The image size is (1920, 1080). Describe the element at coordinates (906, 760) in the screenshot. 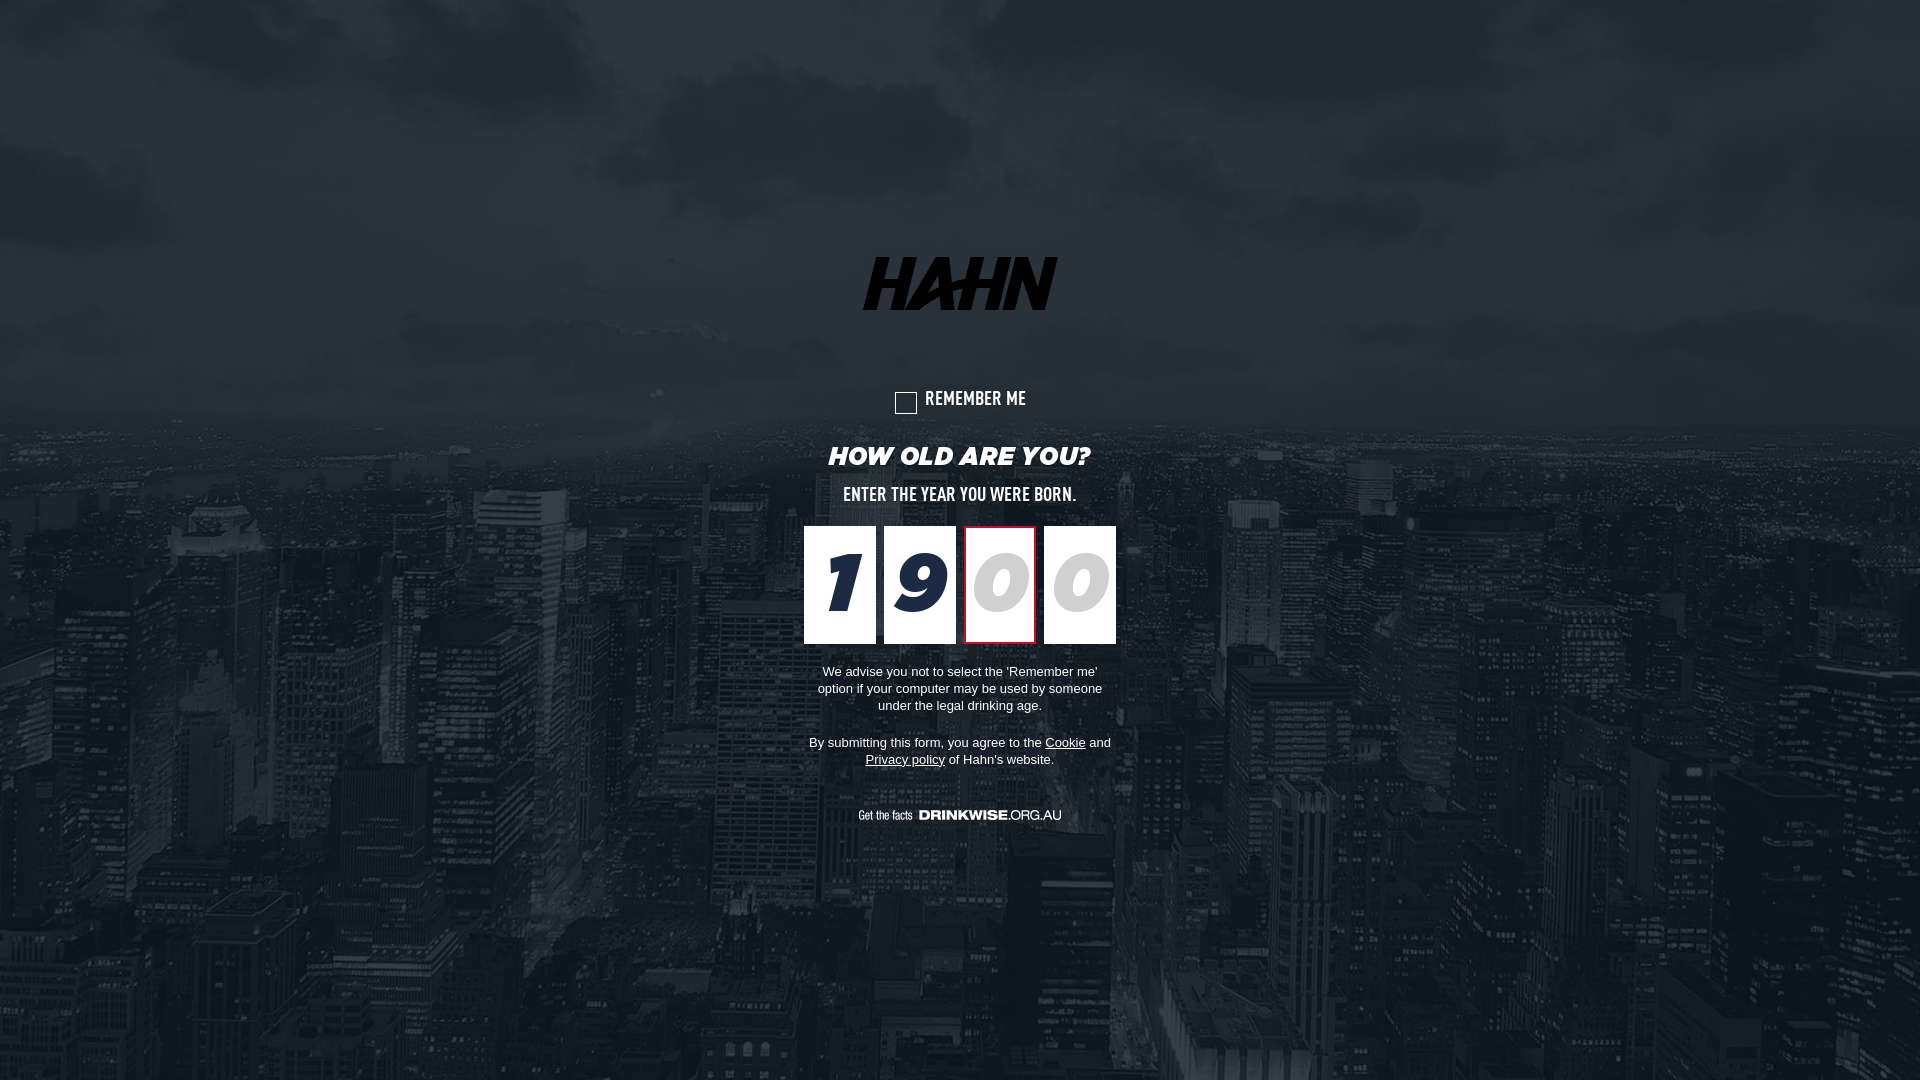

I see `Privacy policy` at that location.